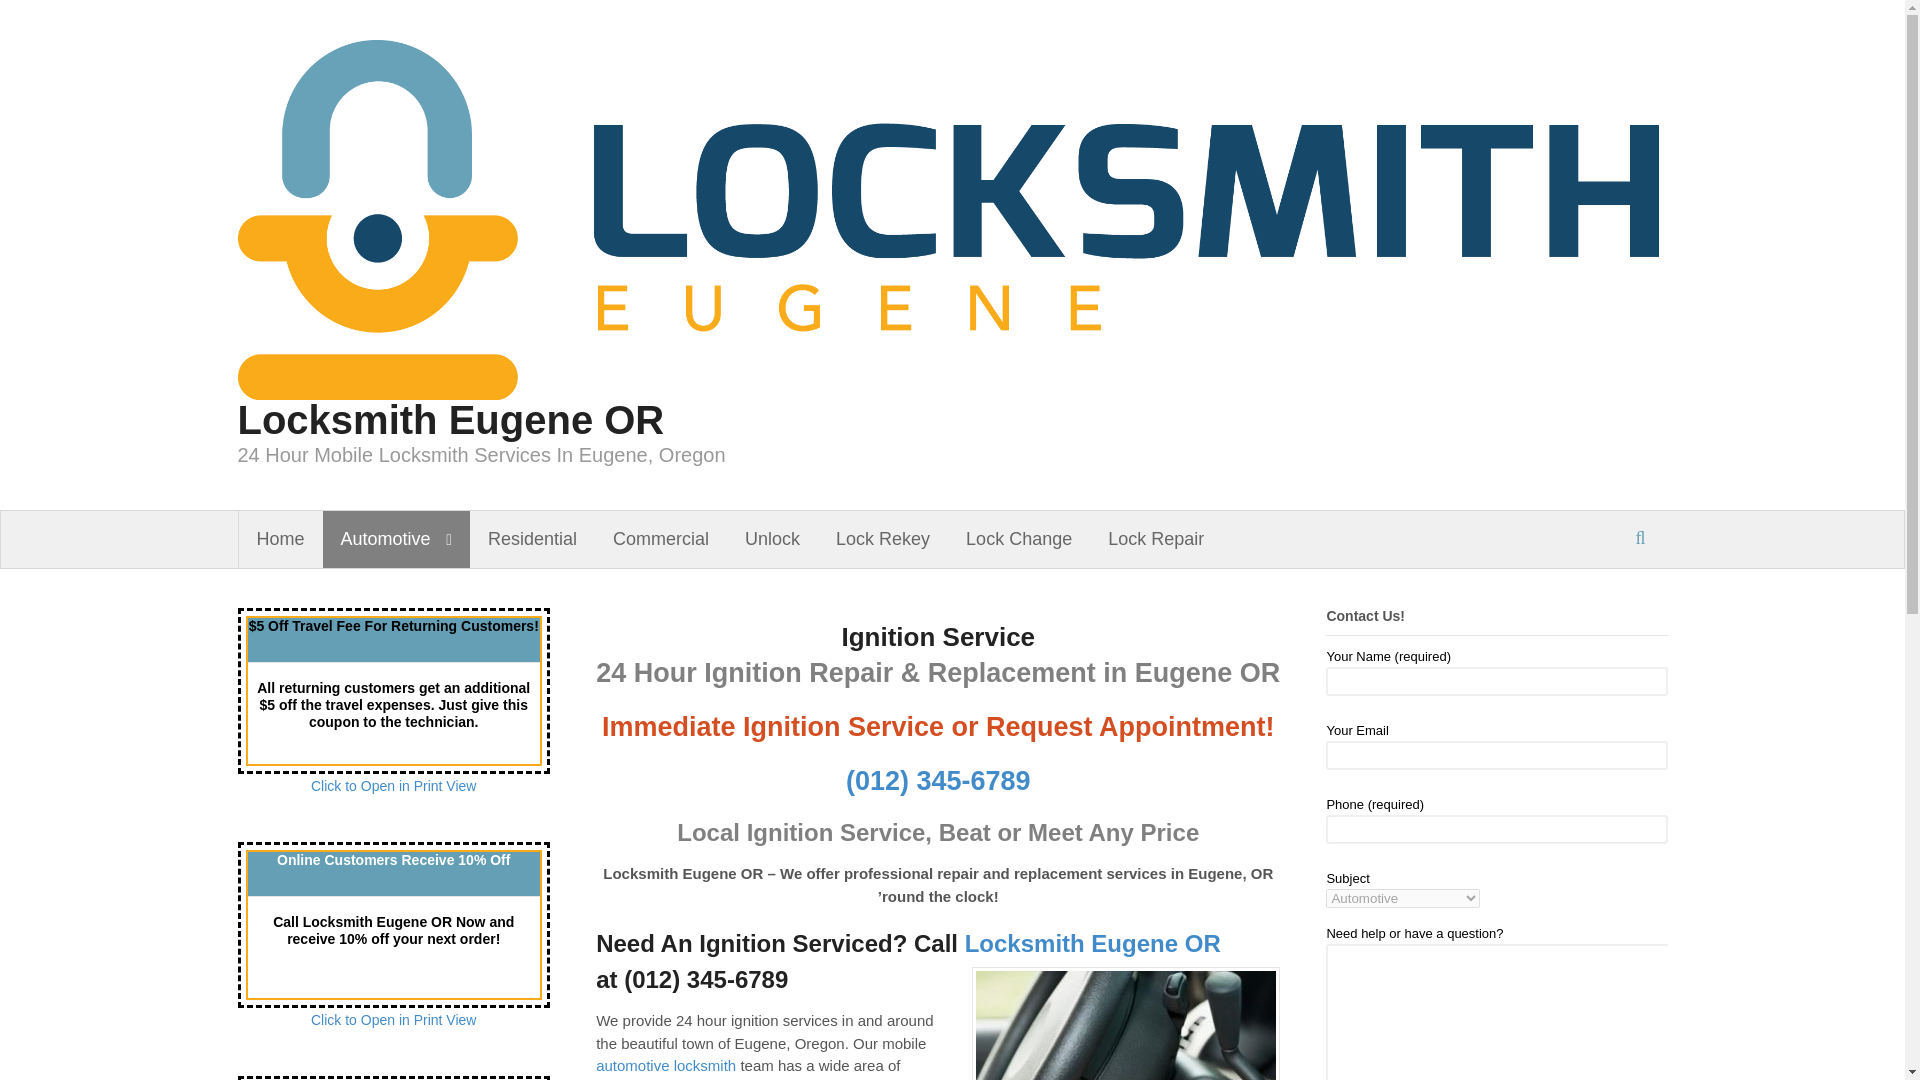 The image size is (1920, 1080). What do you see at coordinates (1019, 538) in the screenshot?
I see `Lock Change` at bounding box center [1019, 538].